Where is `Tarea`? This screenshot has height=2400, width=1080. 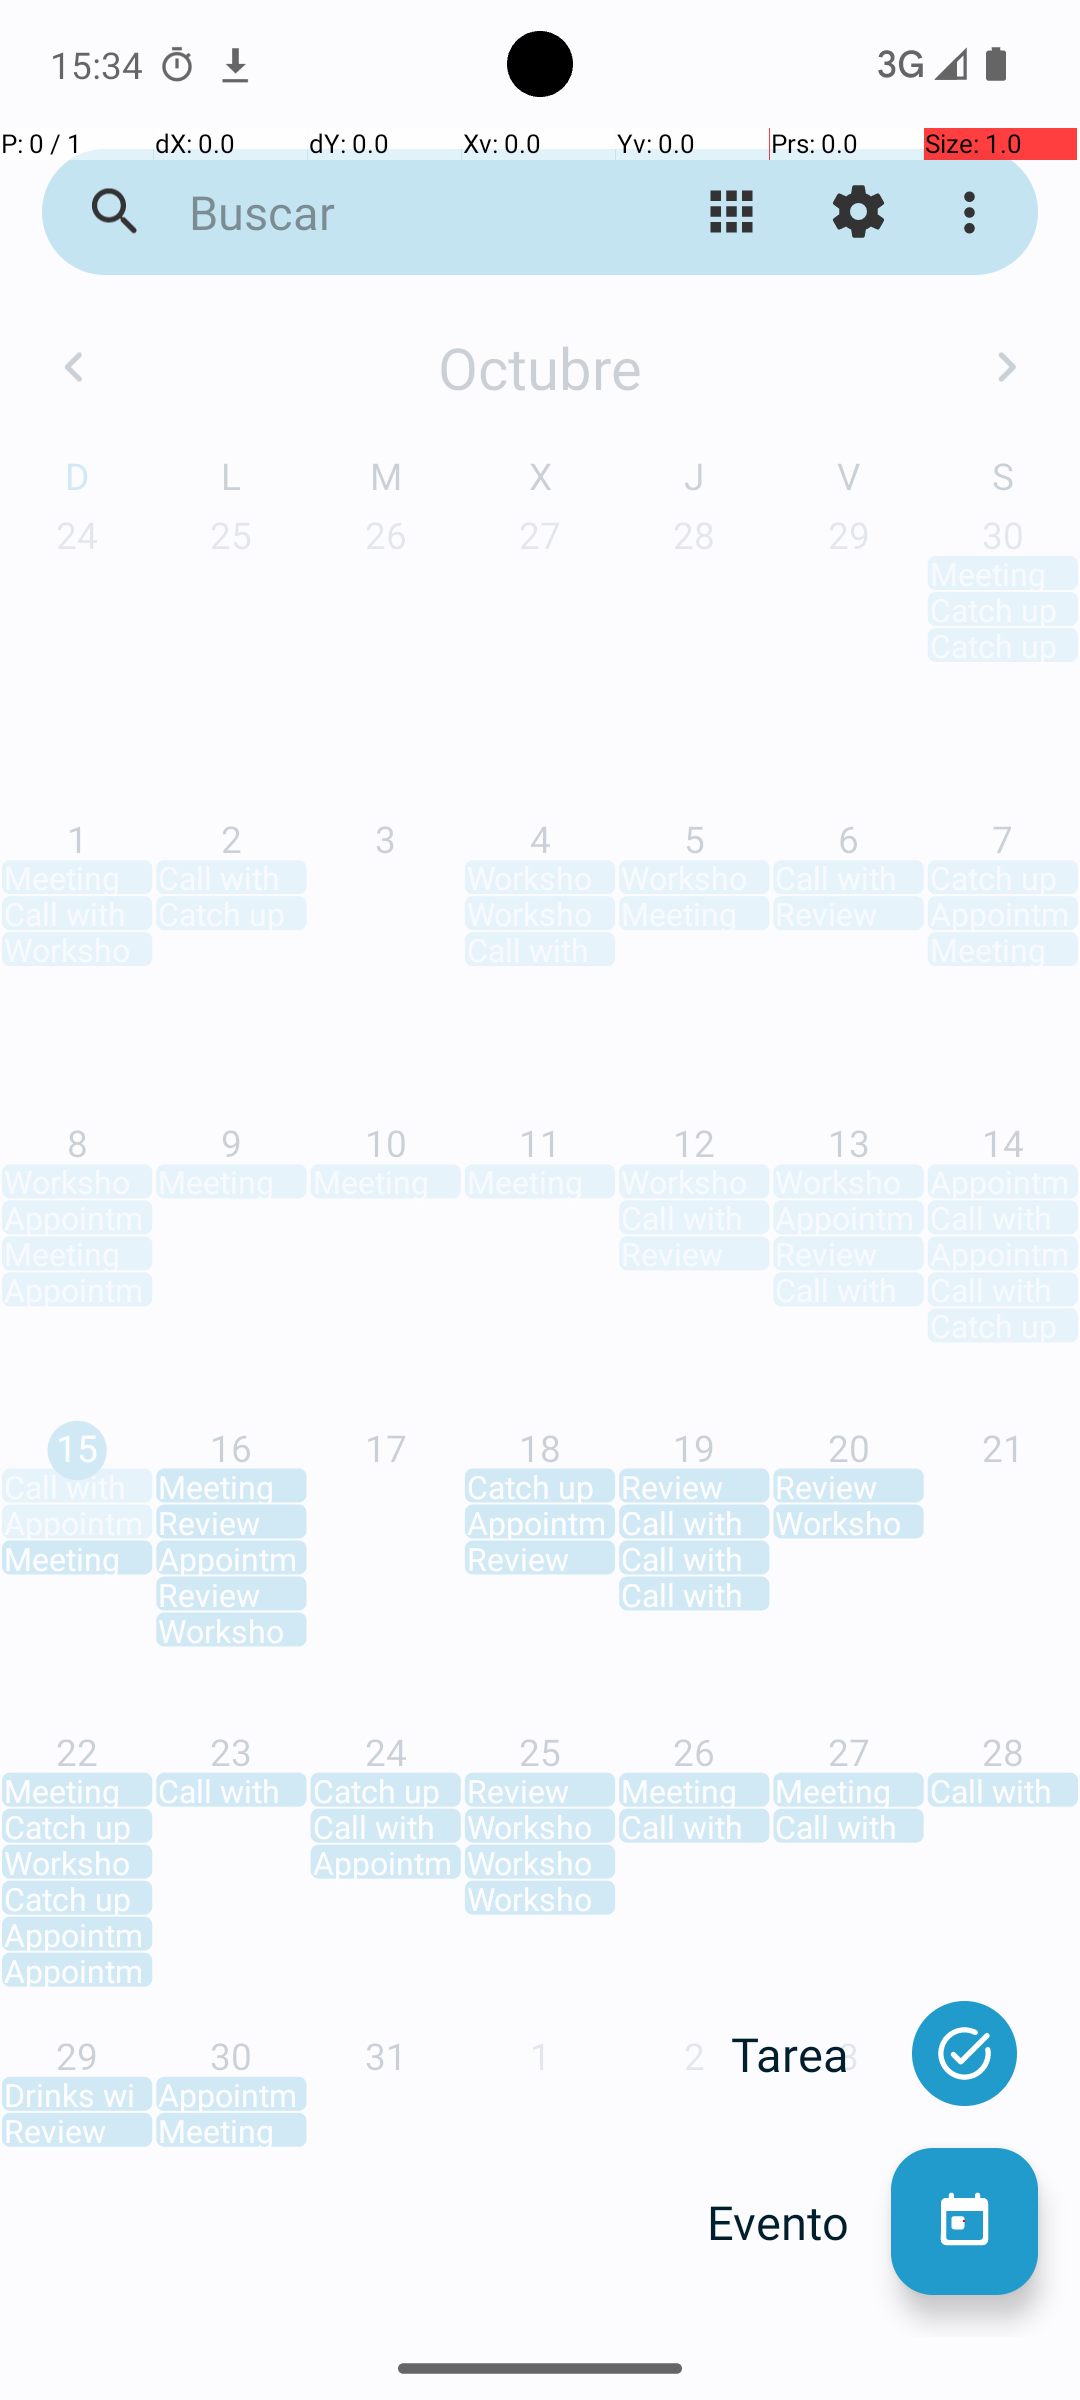 Tarea is located at coordinates (811, 2054).